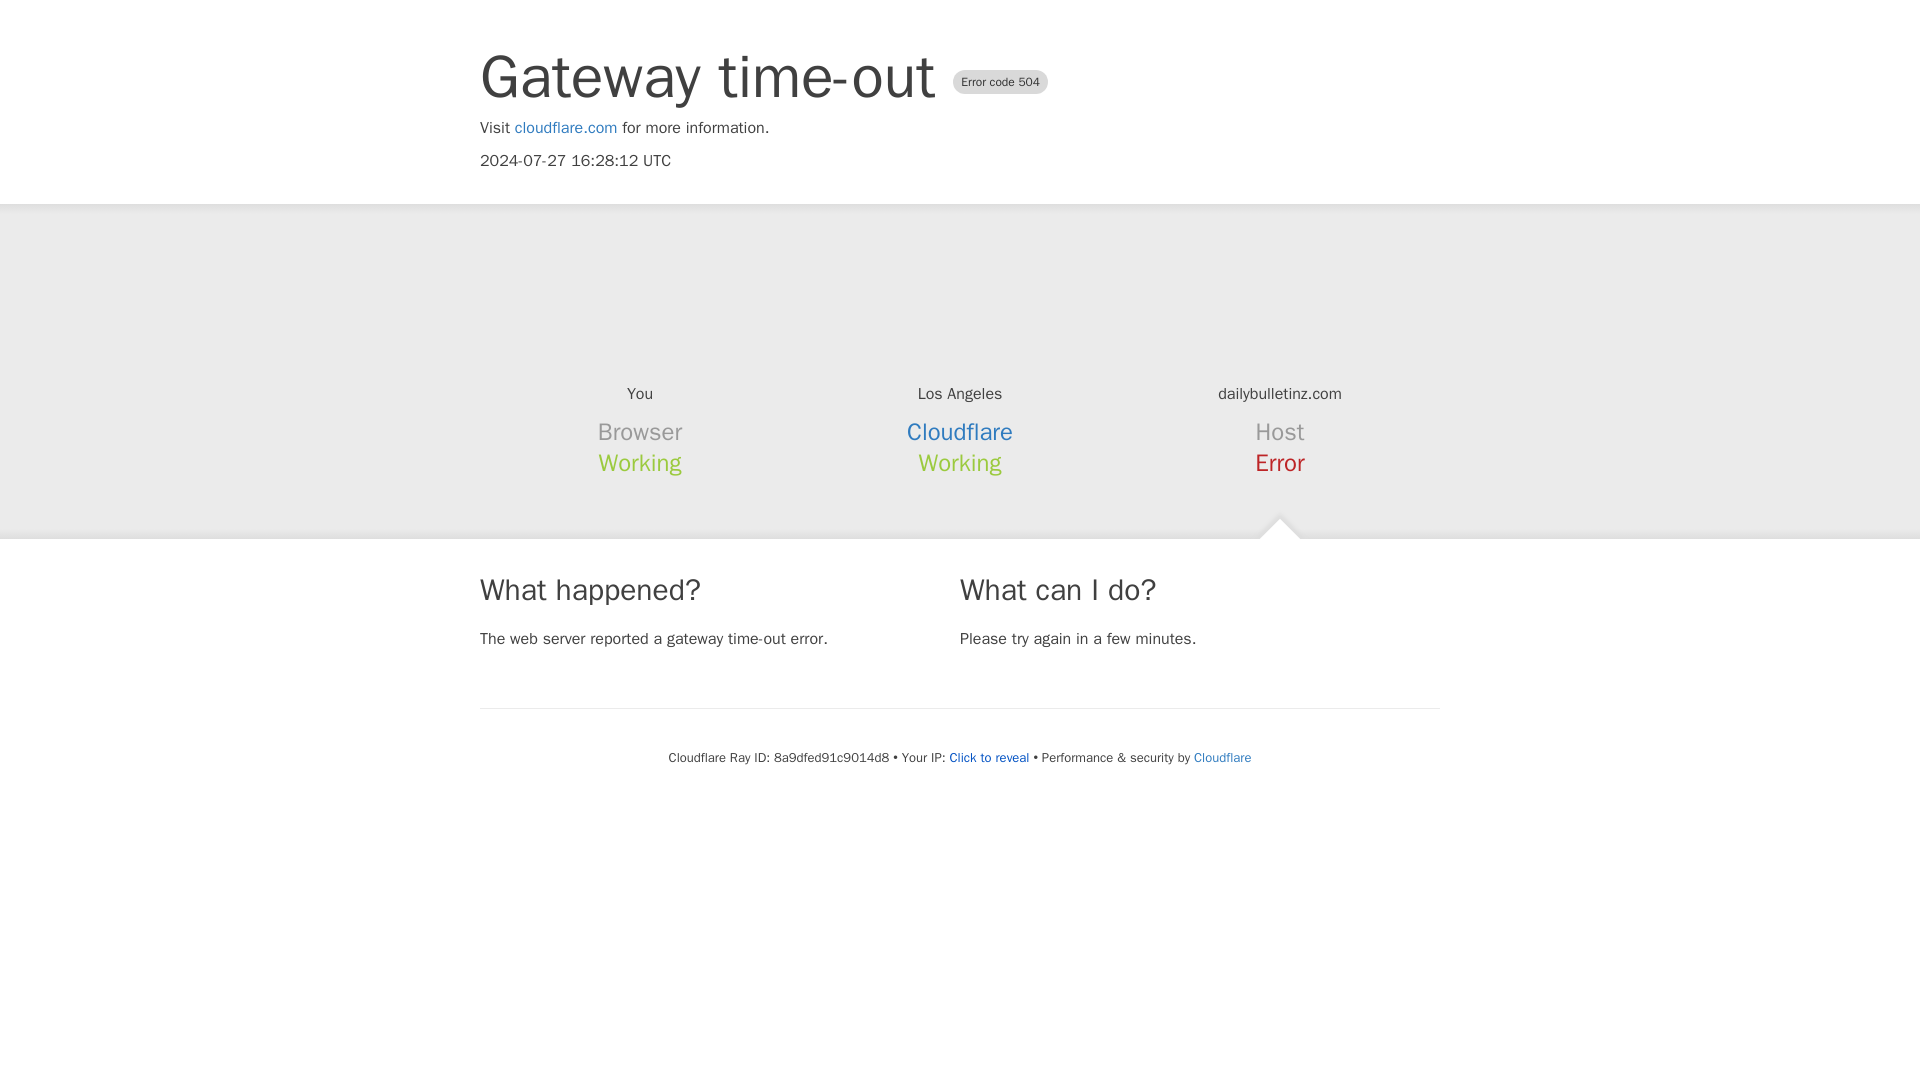 Image resolution: width=1920 pixels, height=1080 pixels. What do you see at coordinates (566, 128) in the screenshot?
I see `cloudflare.com` at bounding box center [566, 128].